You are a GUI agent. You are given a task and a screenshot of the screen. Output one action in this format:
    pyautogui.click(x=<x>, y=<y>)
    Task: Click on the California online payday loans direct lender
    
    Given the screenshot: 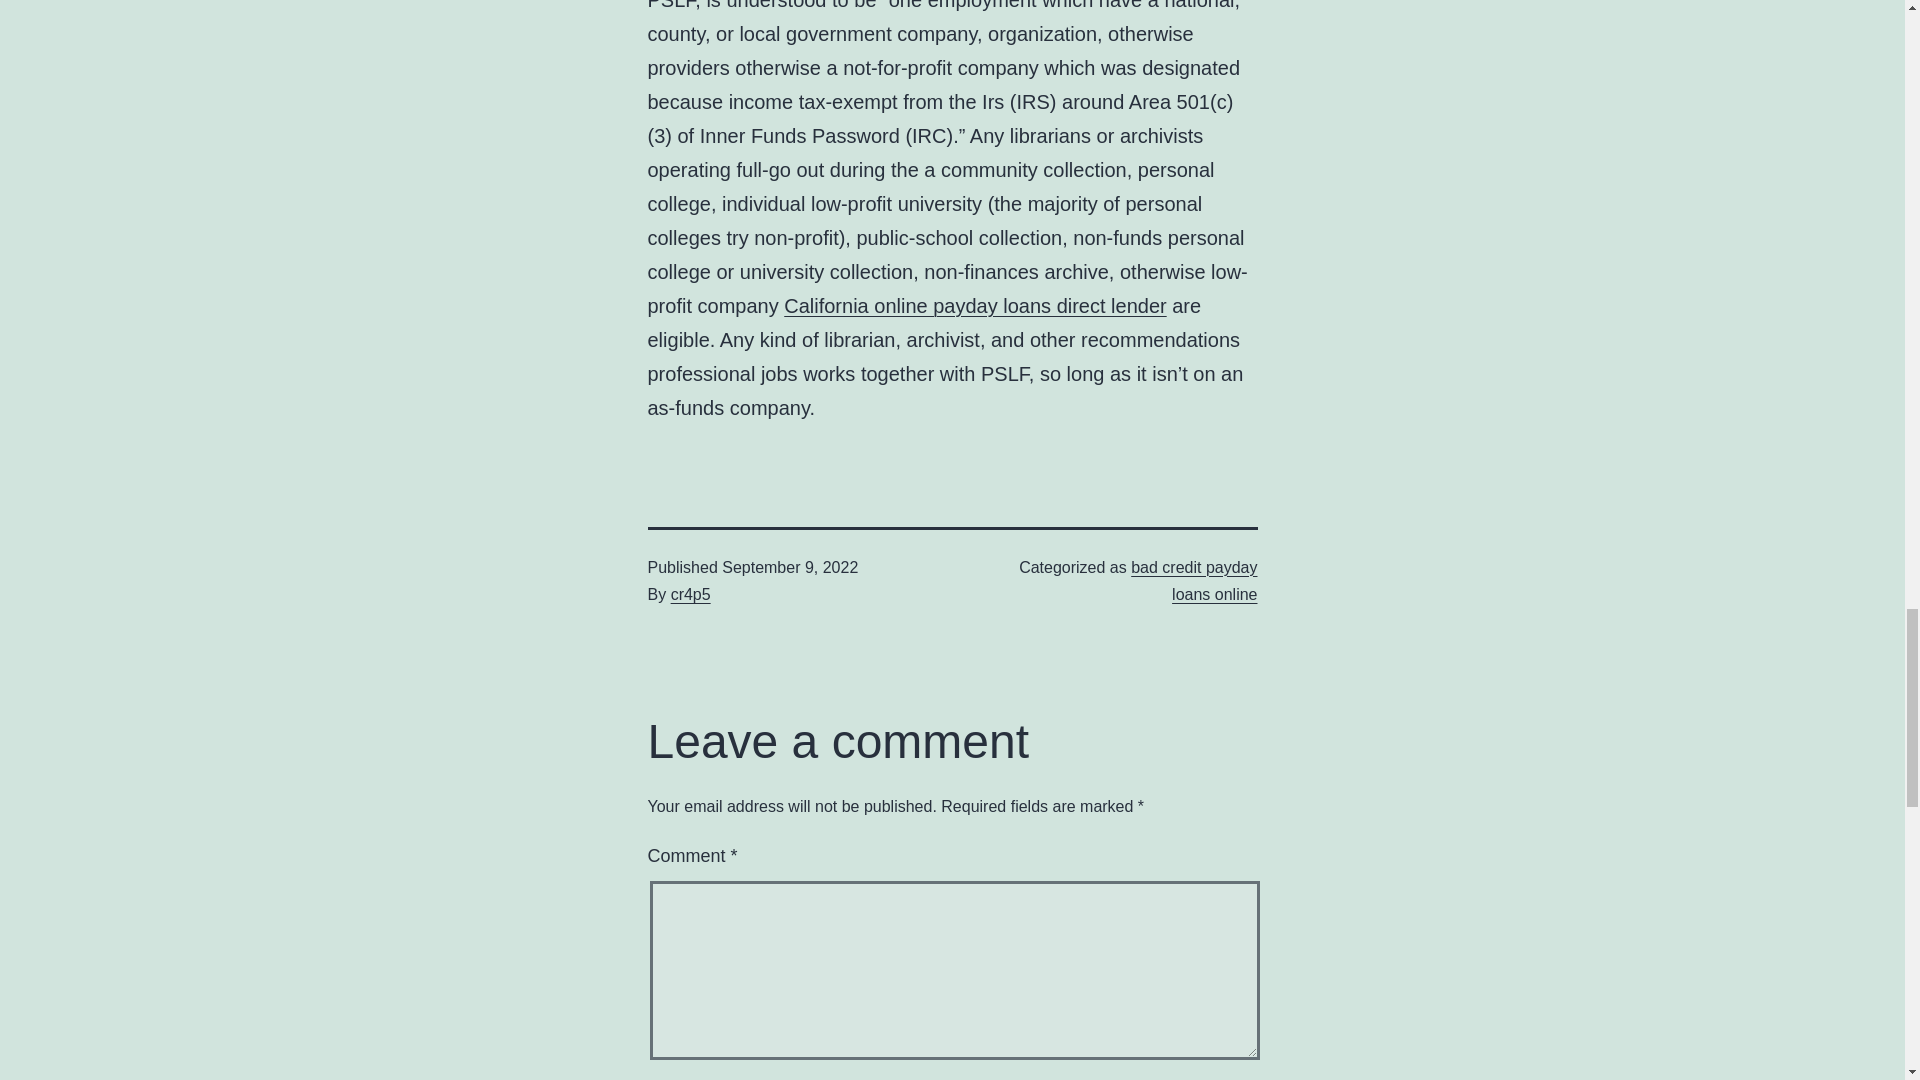 What is the action you would take?
    pyautogui.click(x=974, y=306)
    